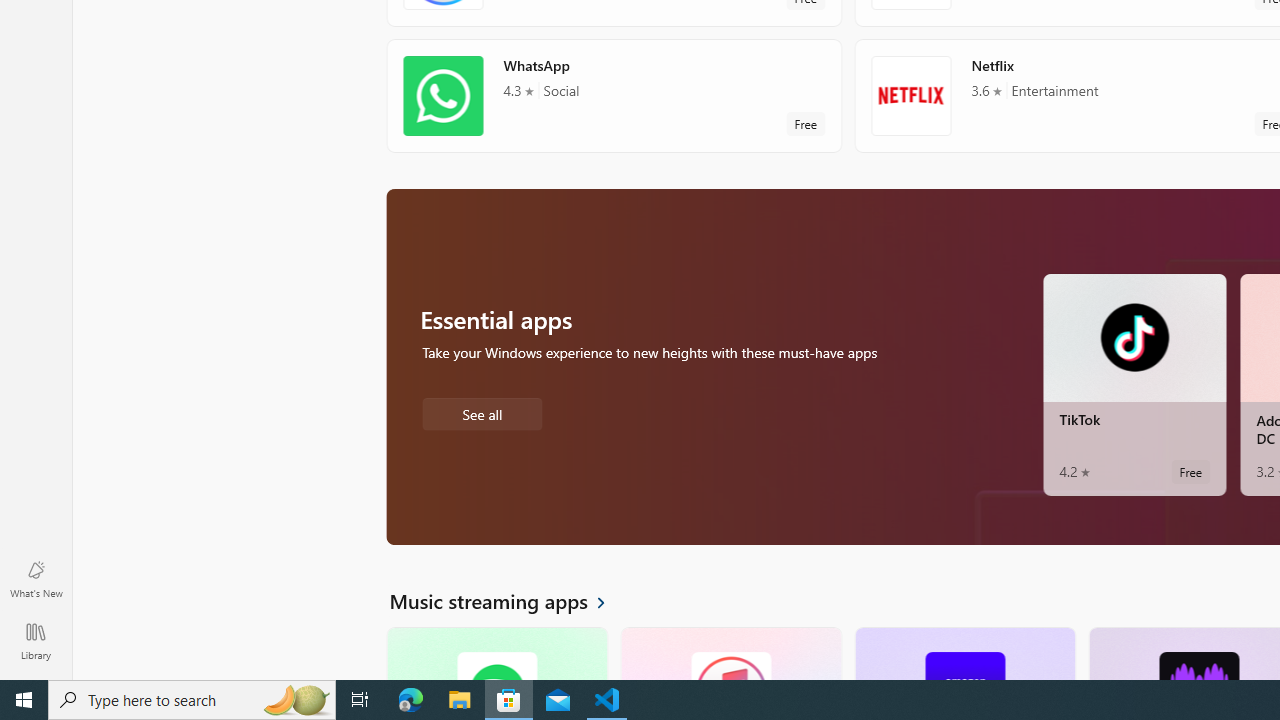 Image resolution: width=1280 pixels, height=720 pixels. I want to click on Library, so click(36, 640).